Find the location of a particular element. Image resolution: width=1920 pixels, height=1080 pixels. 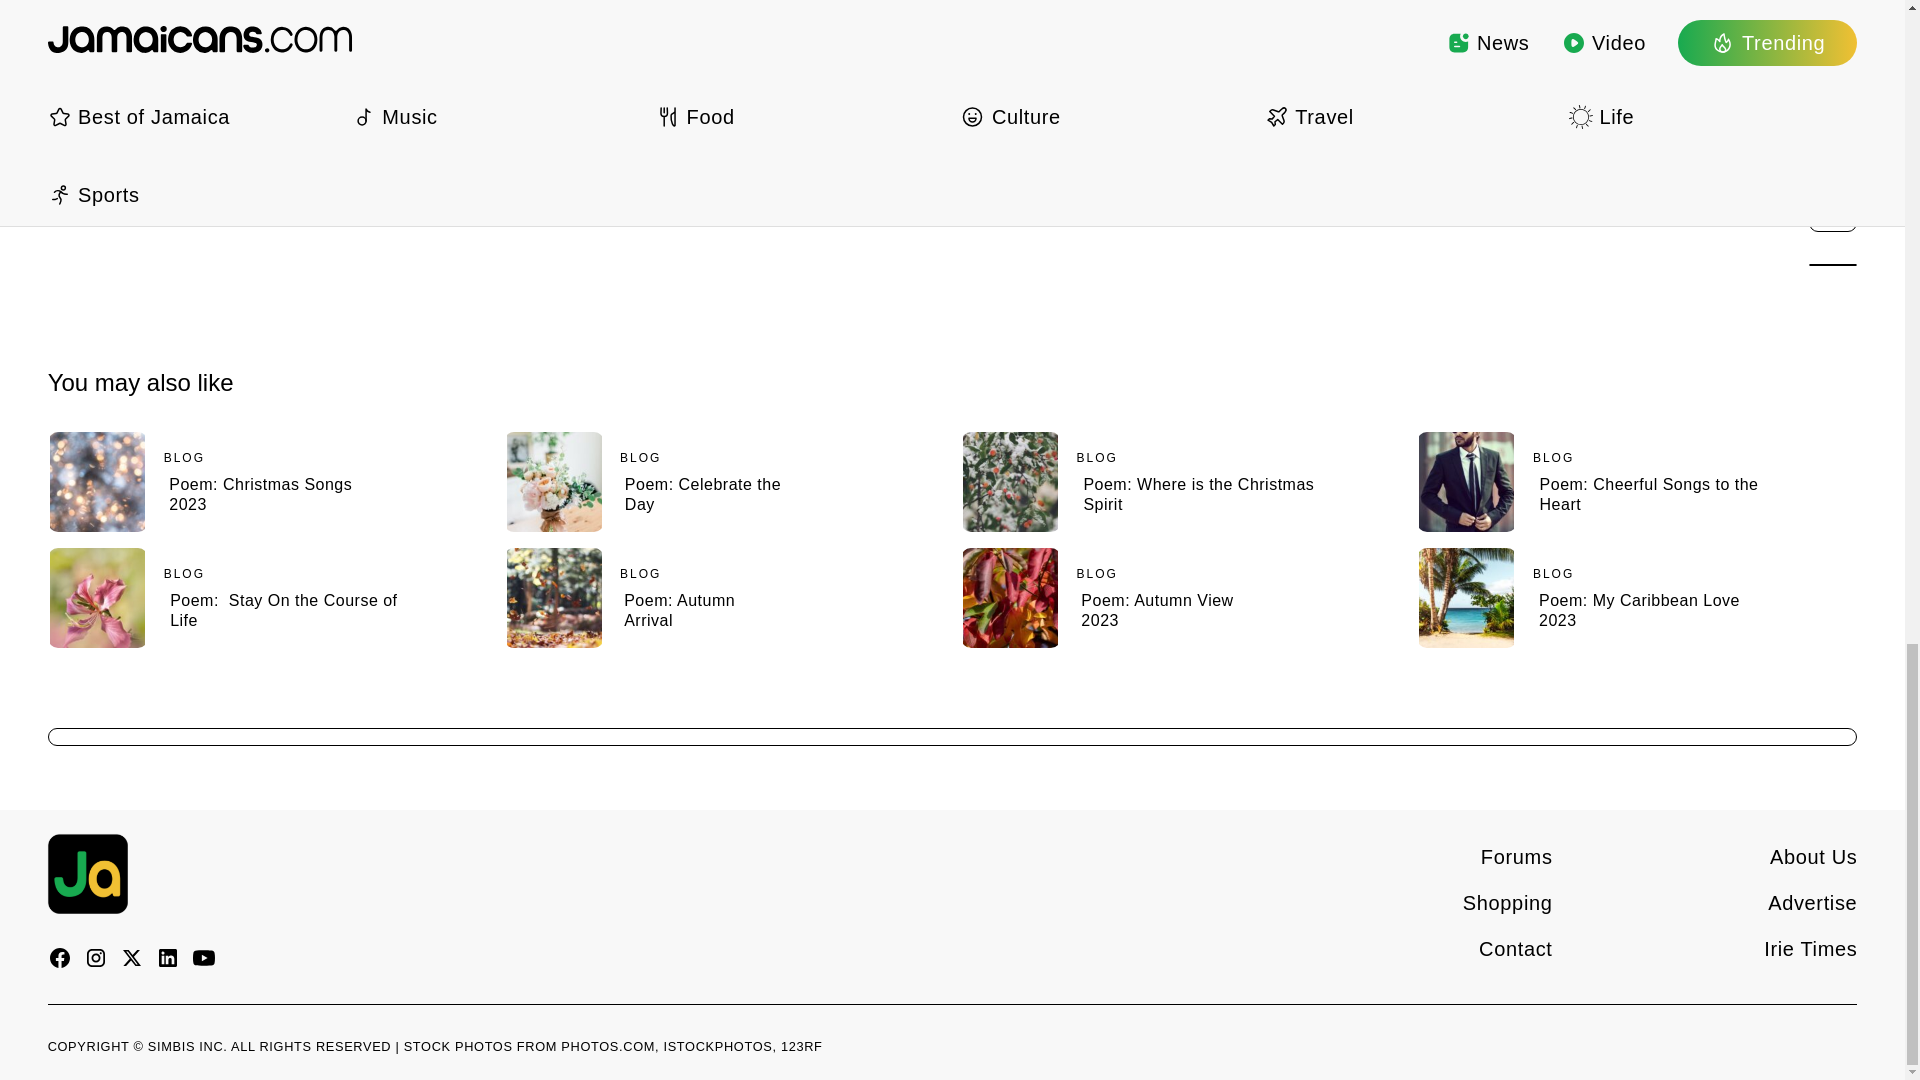

The attempted coup is located at coordinates (124, 38).